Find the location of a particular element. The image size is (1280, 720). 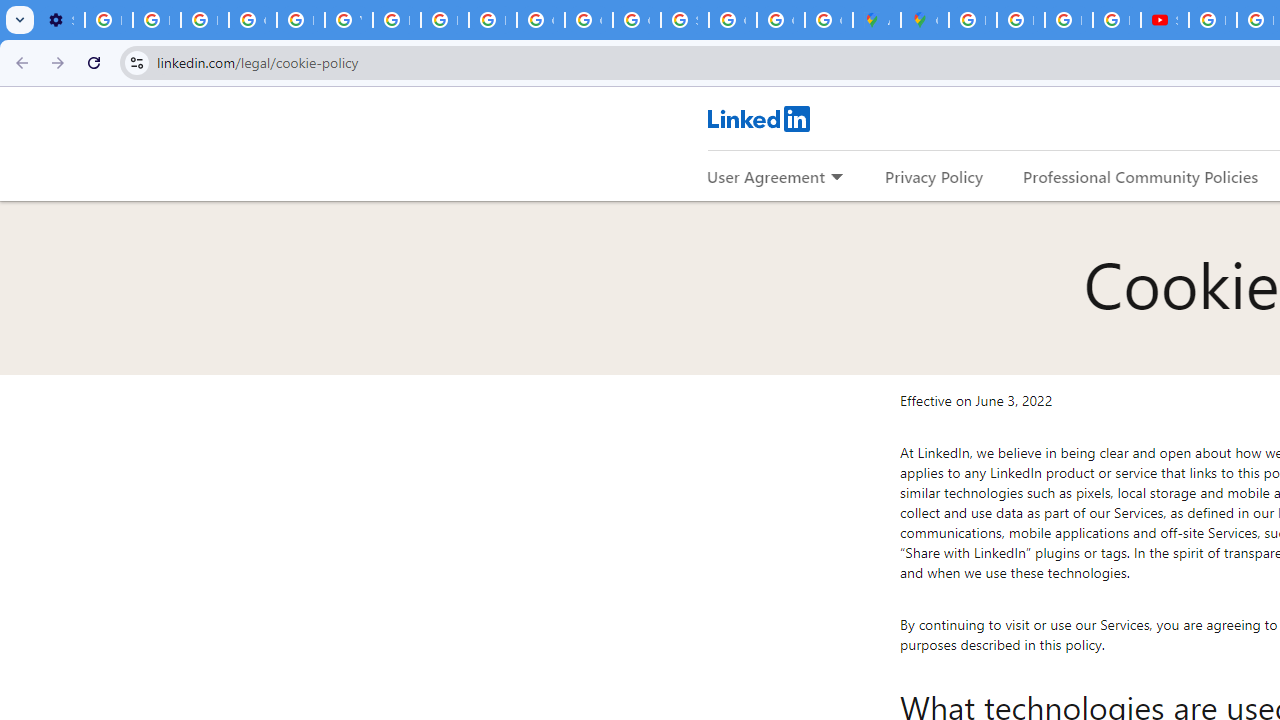

Sign in - Google Accounts is located at coordinates (684, 20).